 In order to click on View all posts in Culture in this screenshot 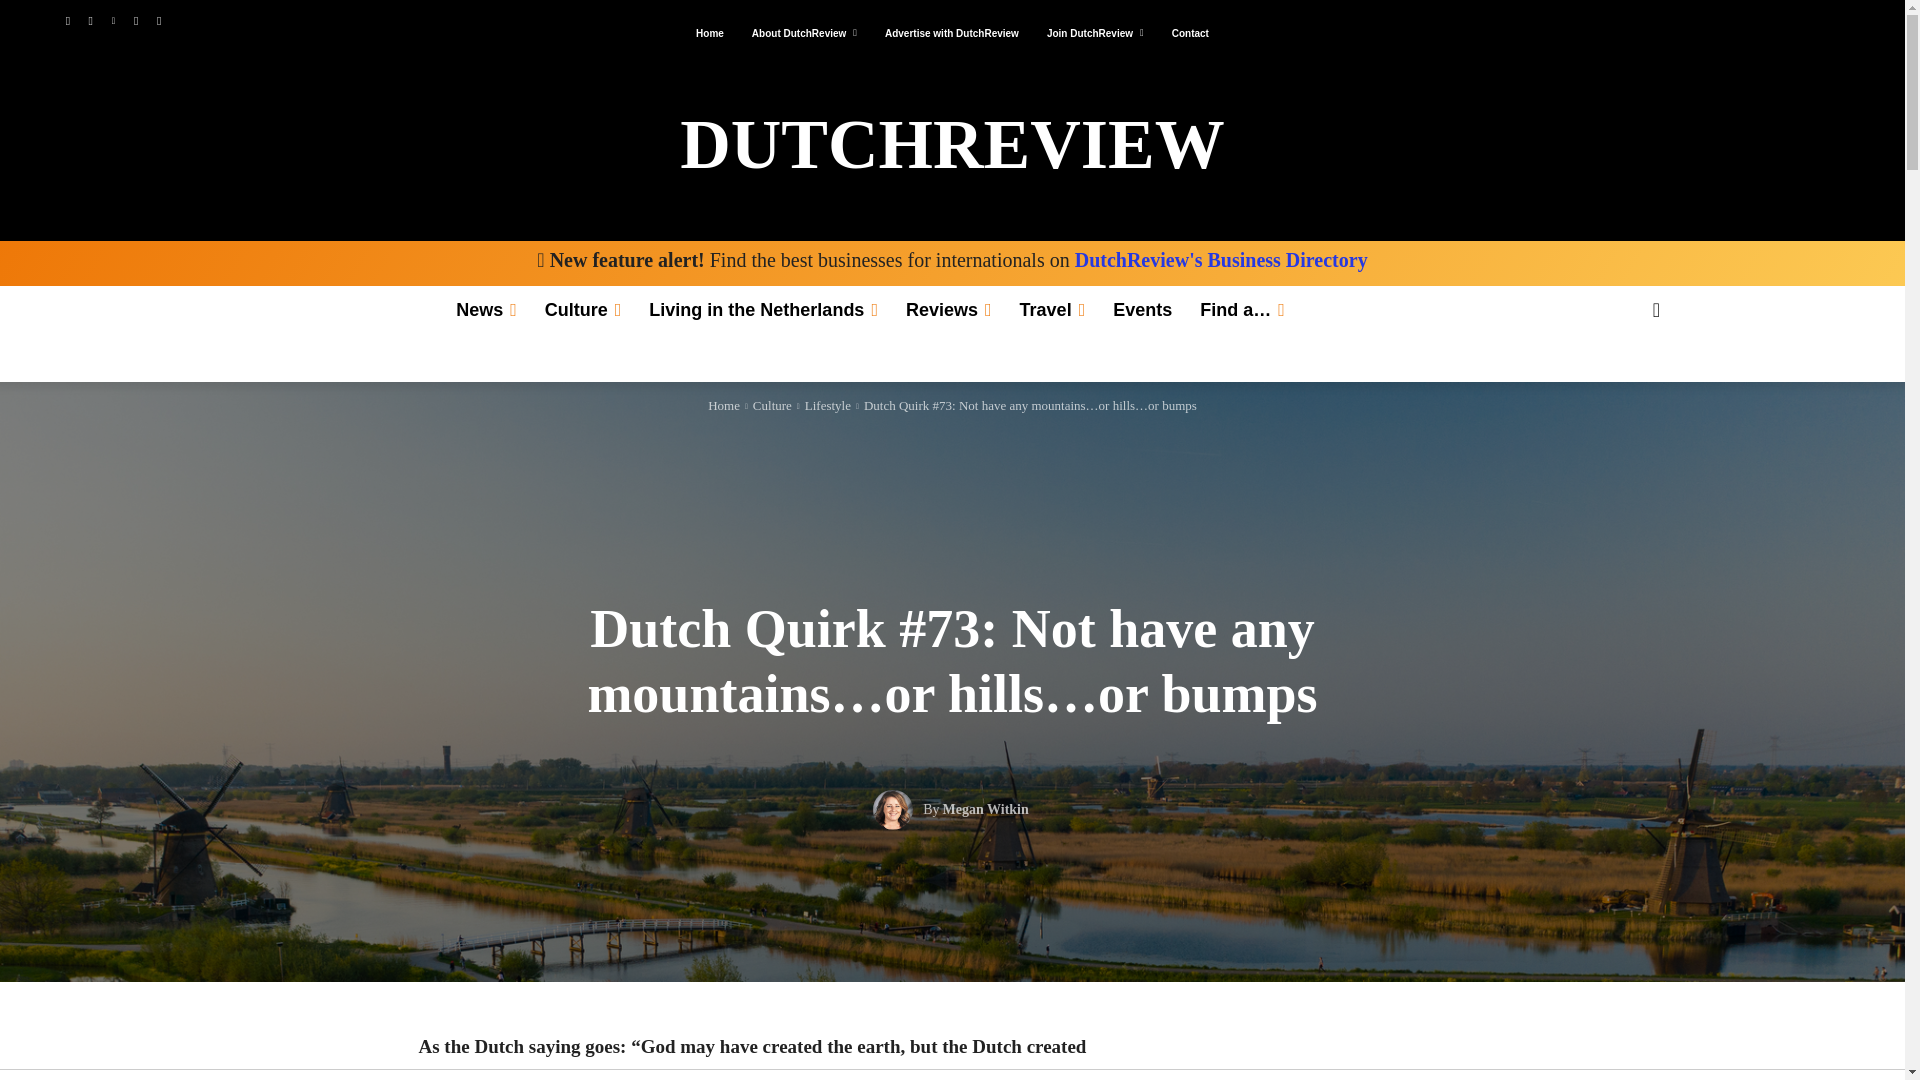, I will do `click(772, 405)`.